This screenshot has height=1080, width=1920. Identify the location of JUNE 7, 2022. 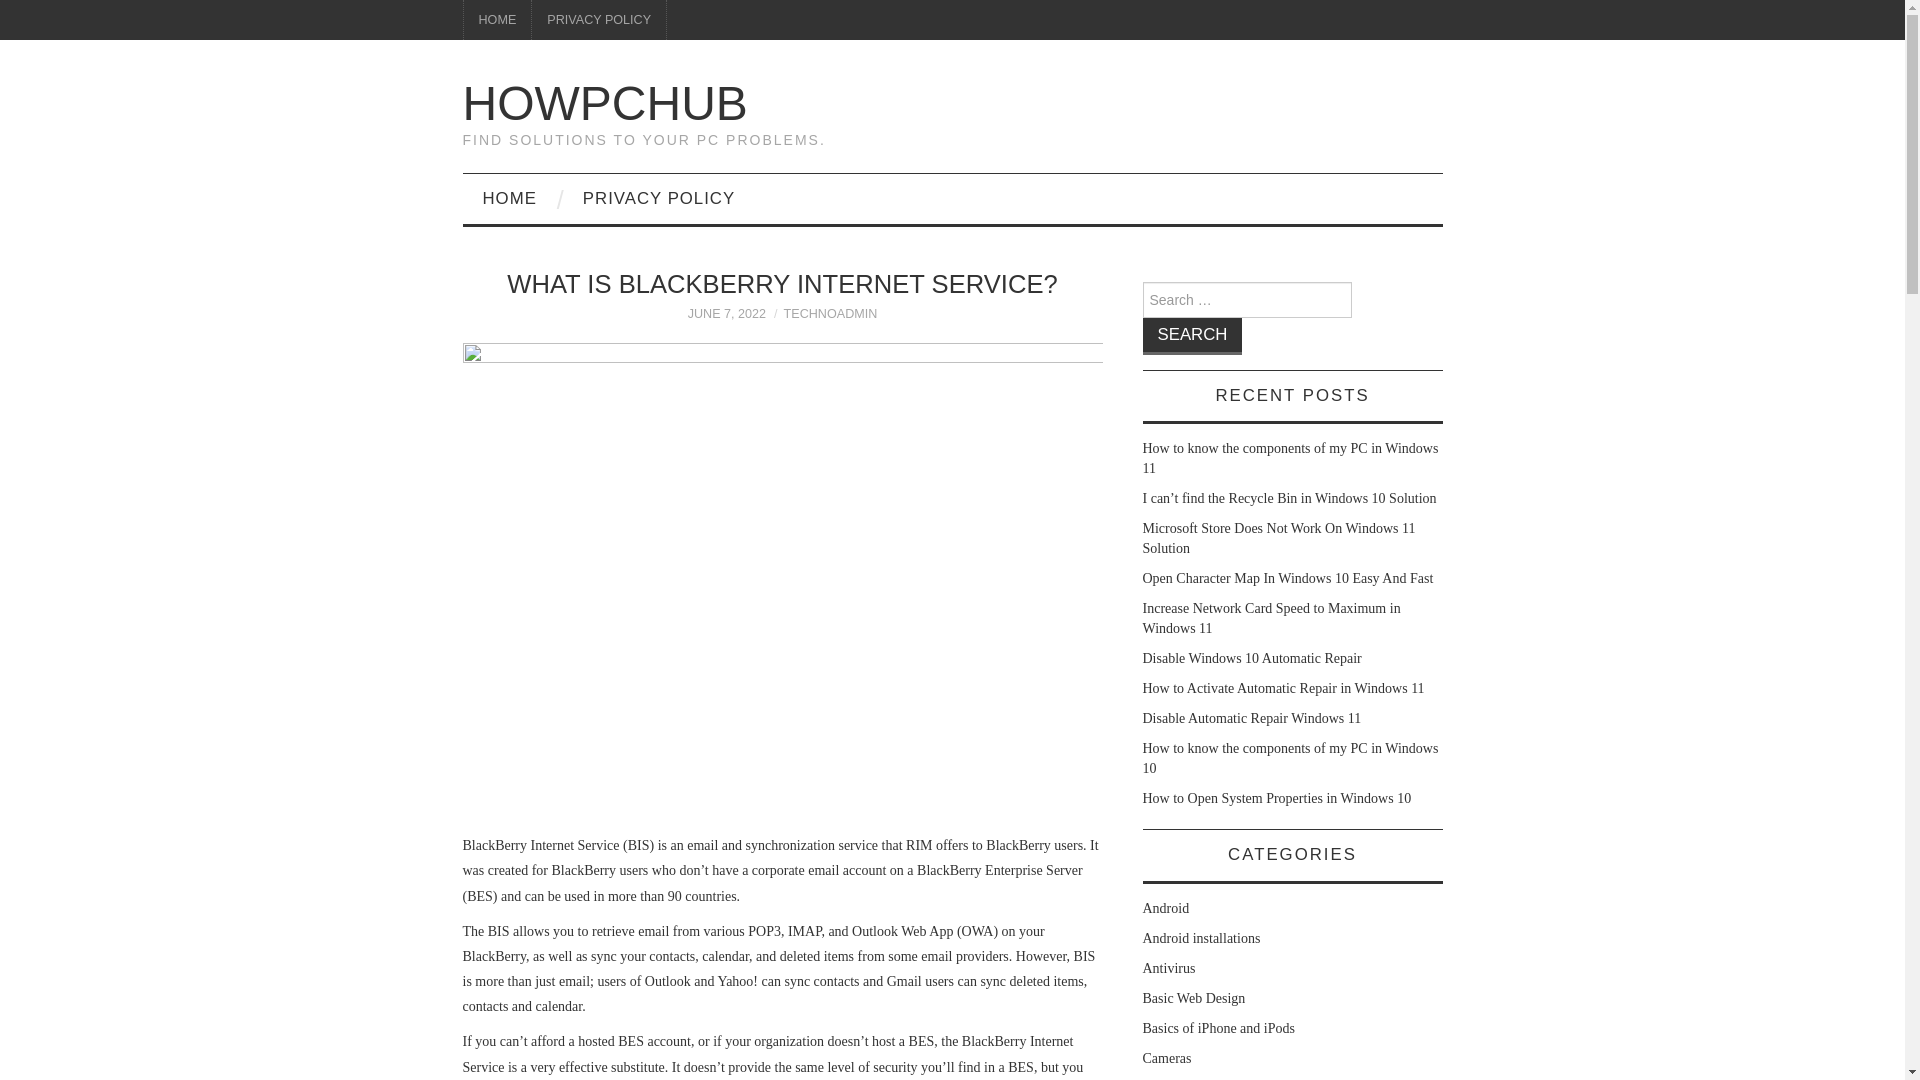
(726, 313).